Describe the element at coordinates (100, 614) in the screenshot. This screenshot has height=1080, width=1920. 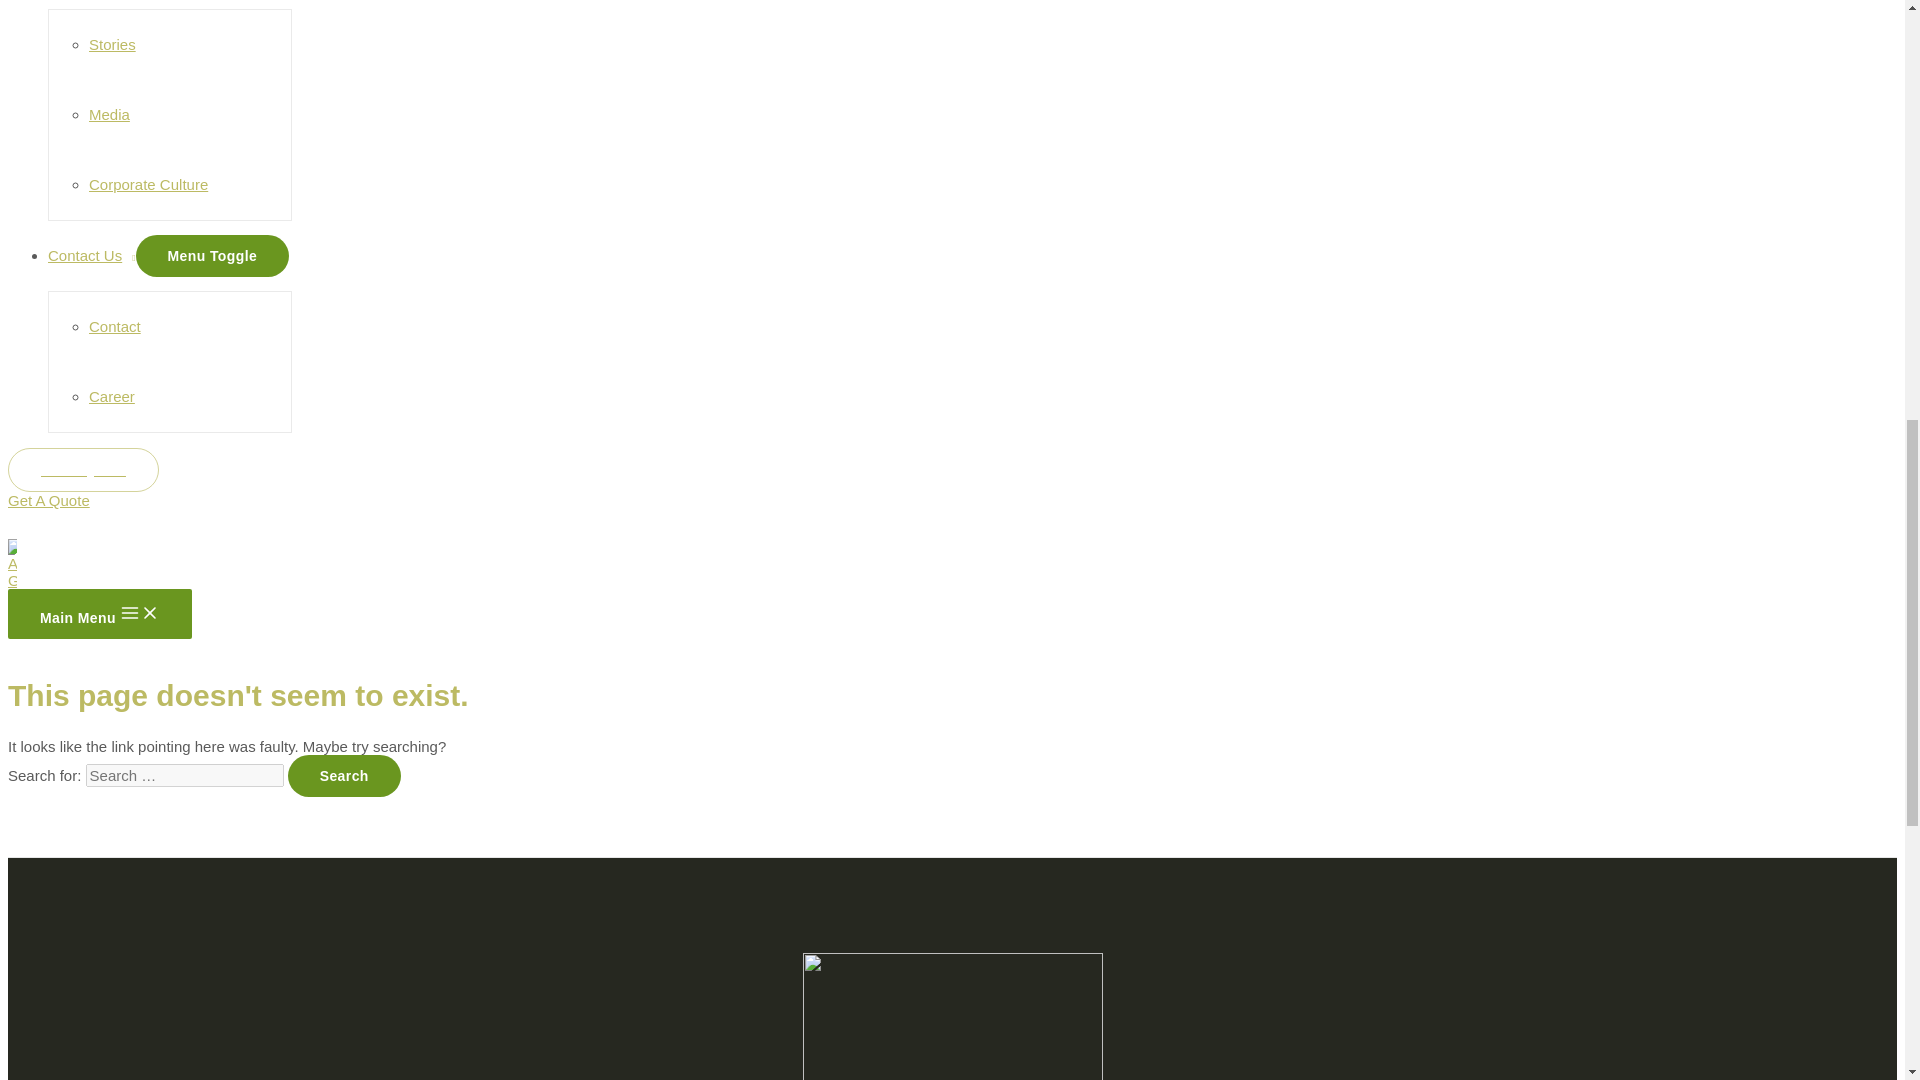
I see `Main Menu` at that location.